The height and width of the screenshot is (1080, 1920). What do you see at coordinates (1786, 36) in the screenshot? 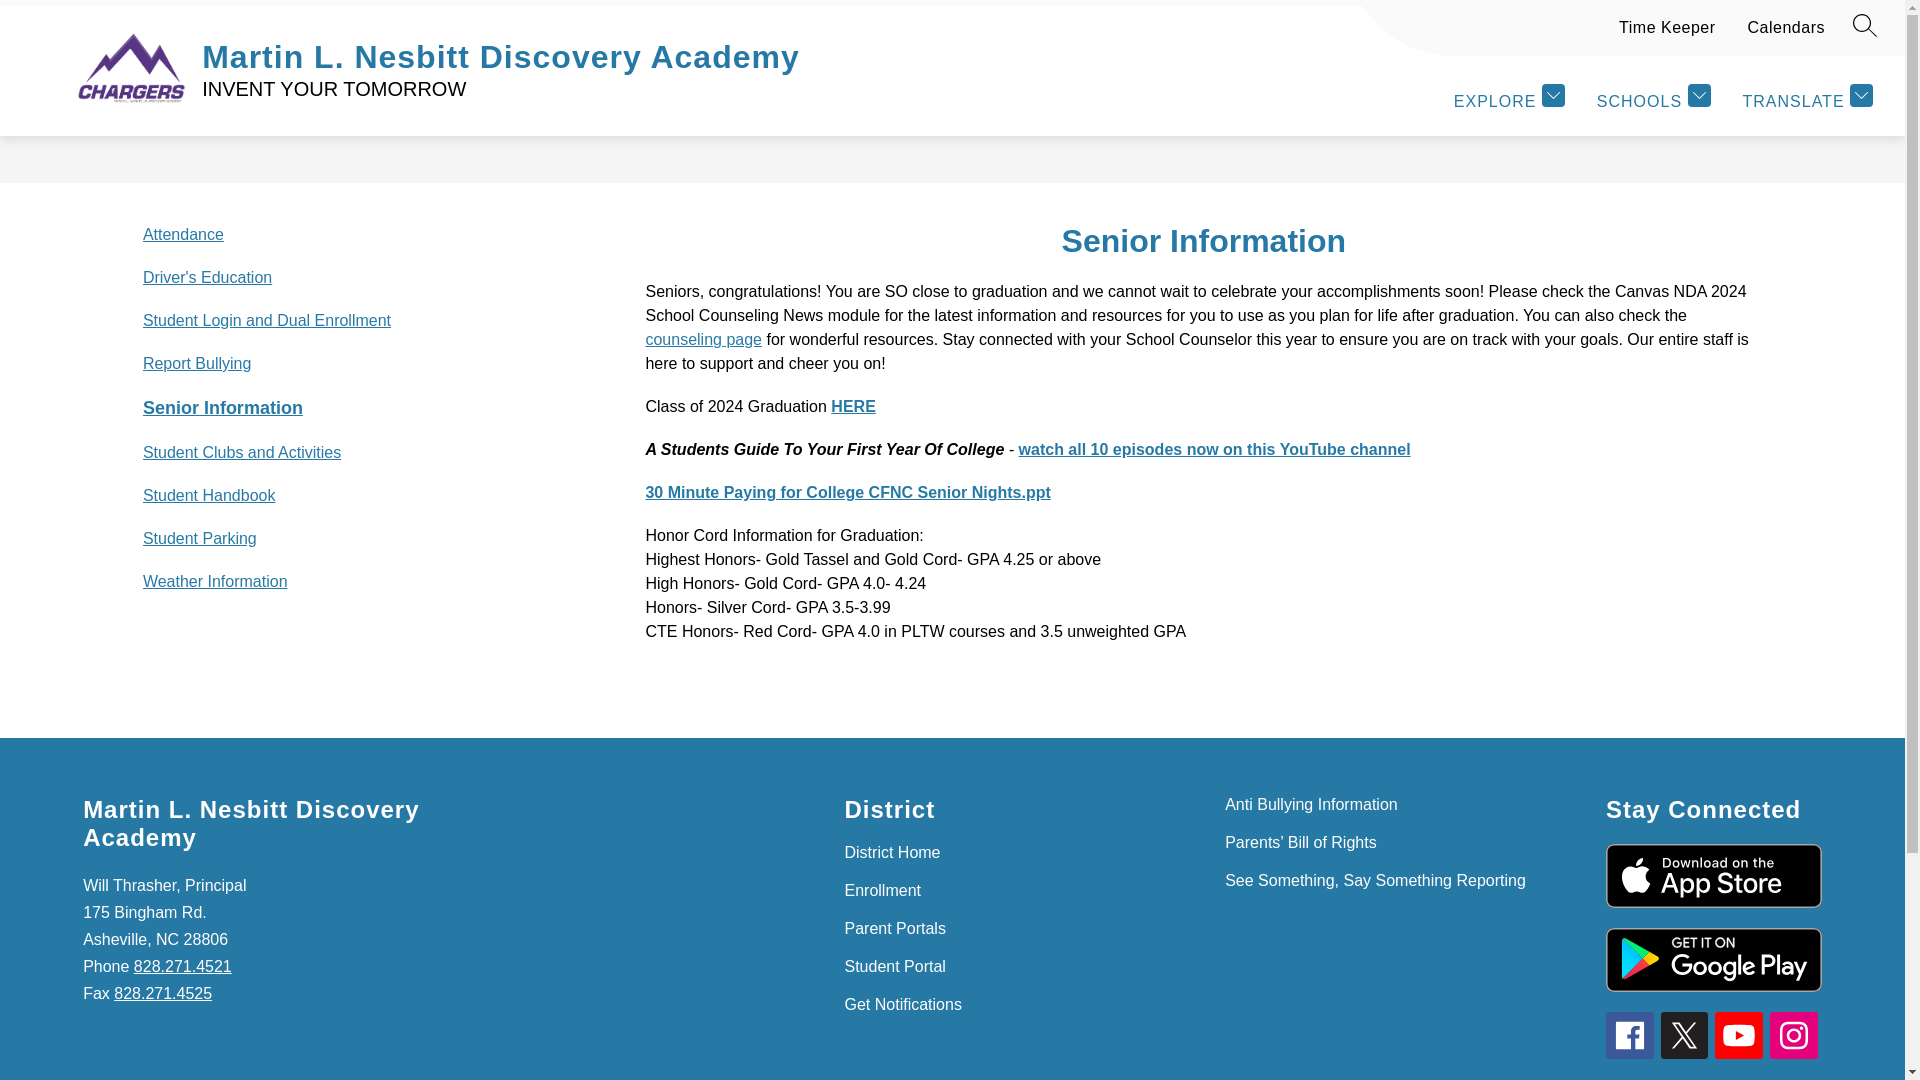
I see `Calendars` at bounding box center [1786, 36].